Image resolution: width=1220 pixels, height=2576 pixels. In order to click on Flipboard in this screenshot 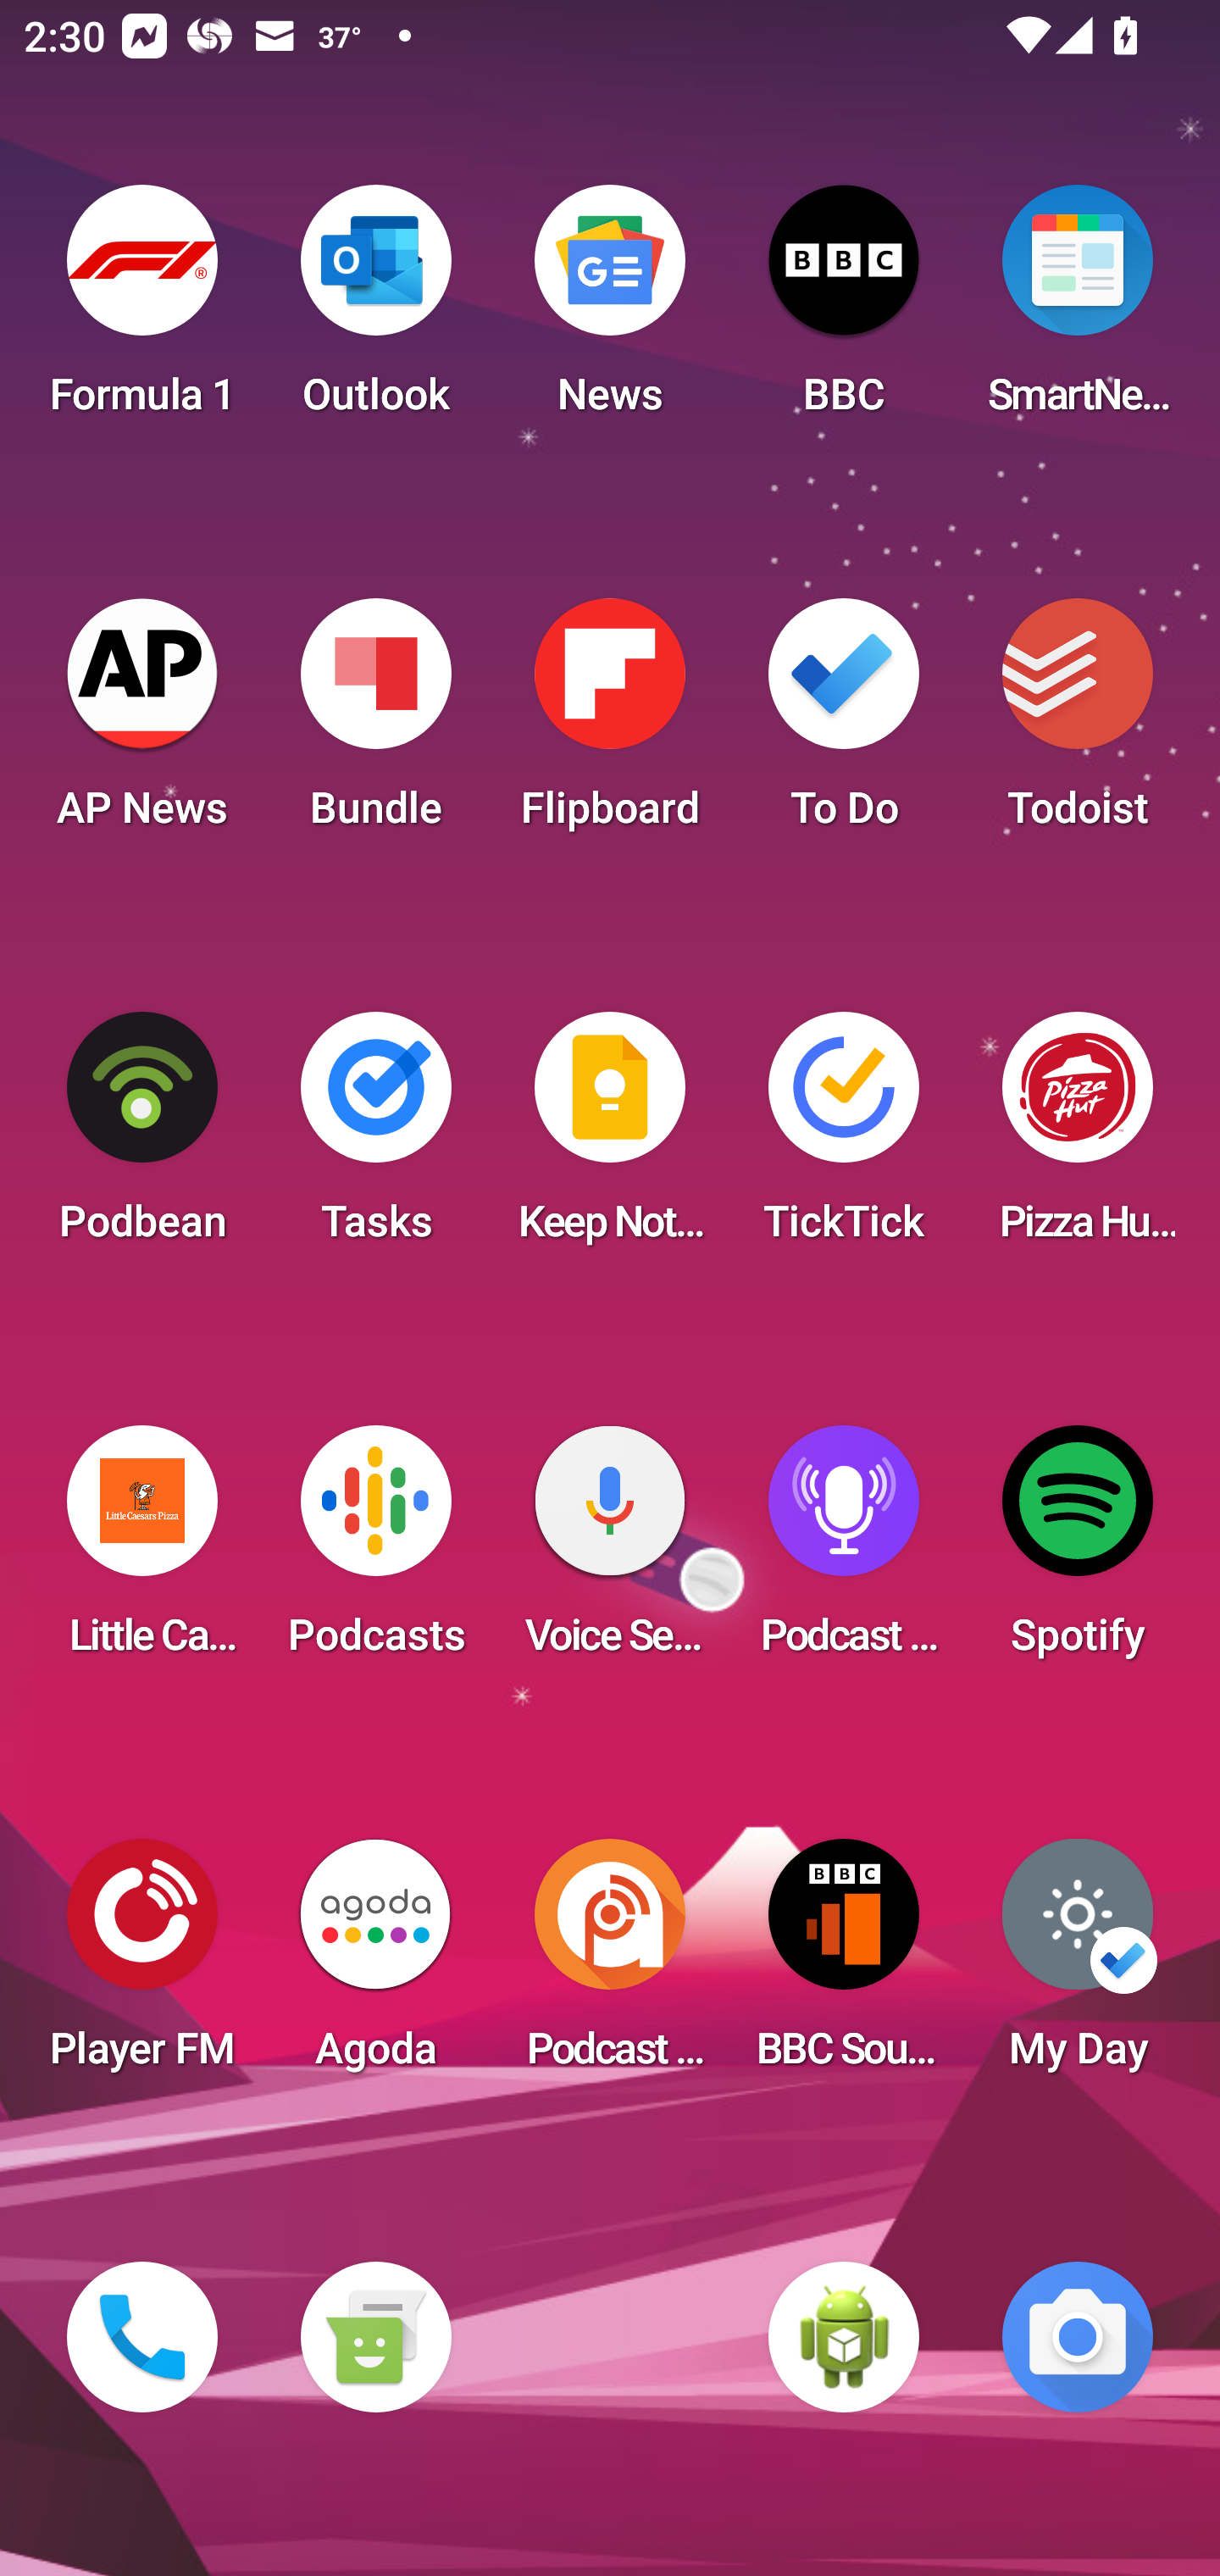, I will do `click(610, 724)`.